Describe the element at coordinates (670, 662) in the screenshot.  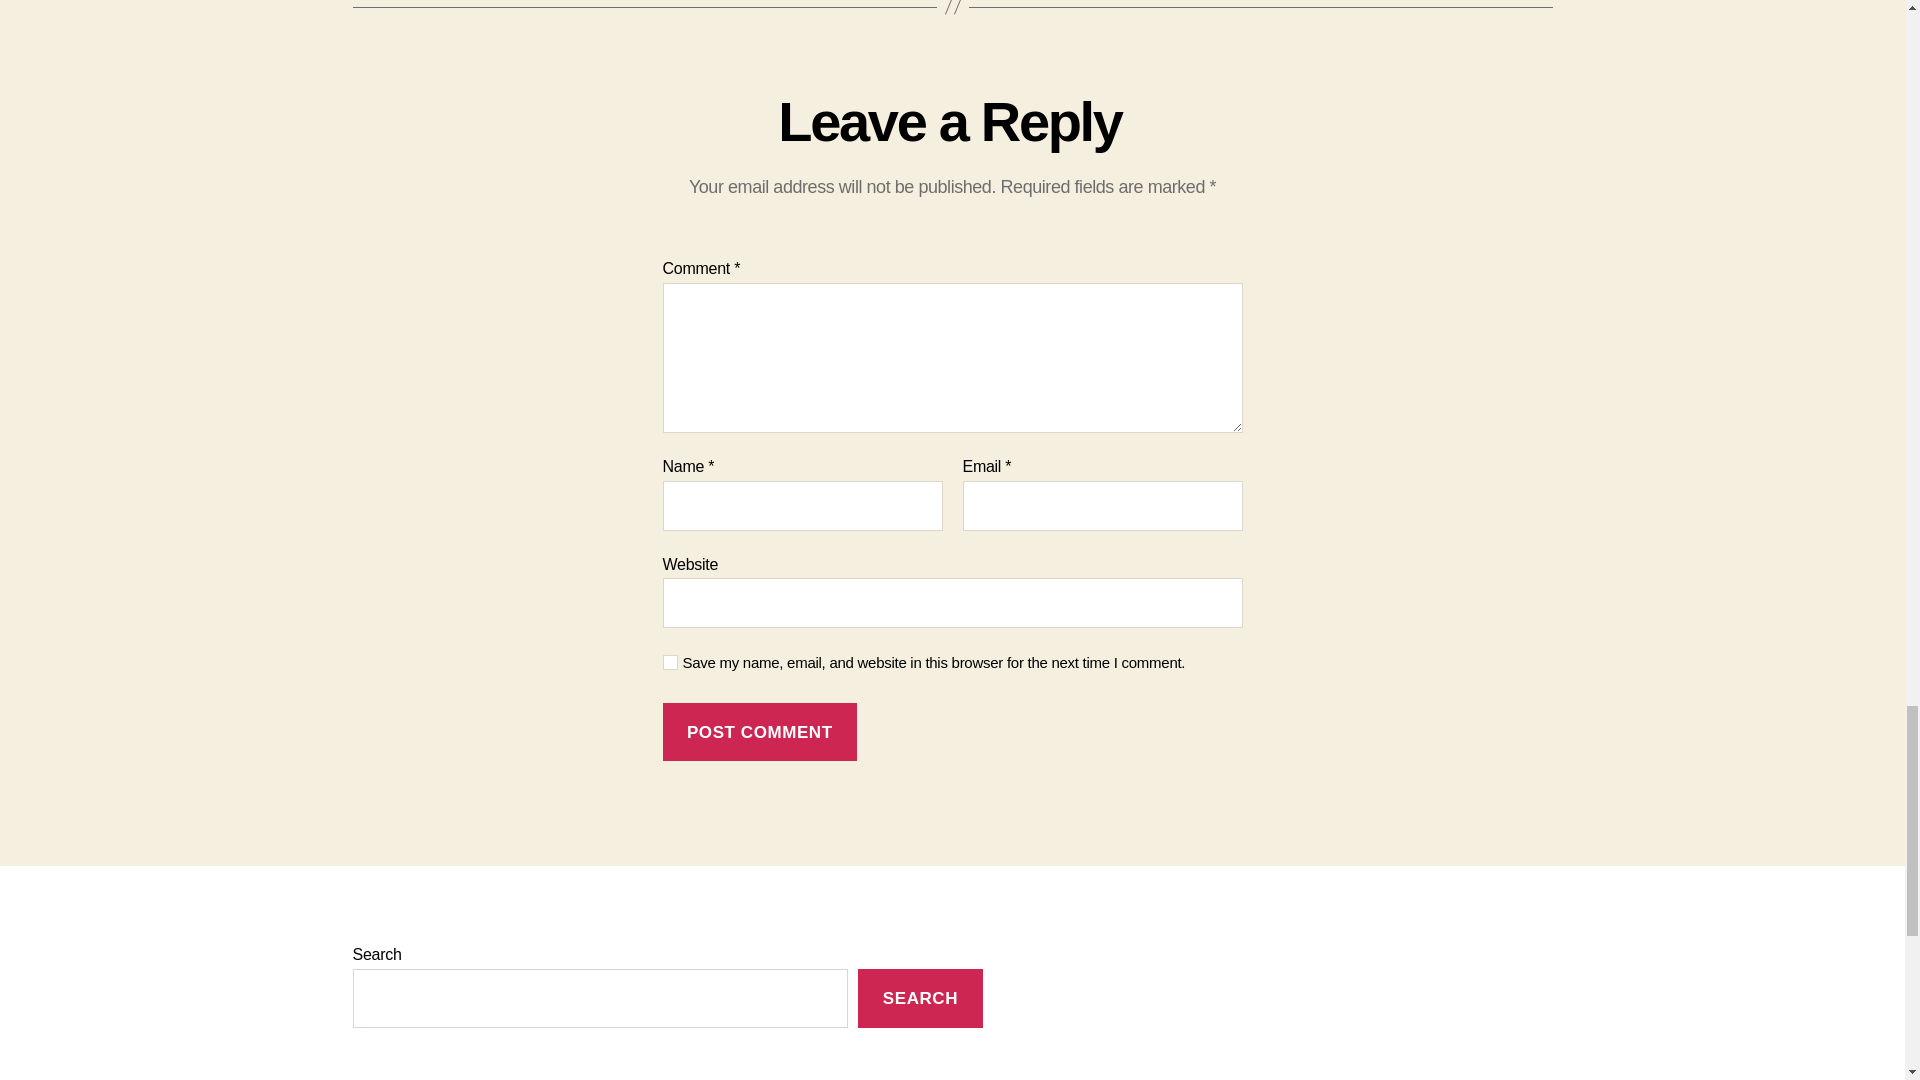
I see `yes` at that location.